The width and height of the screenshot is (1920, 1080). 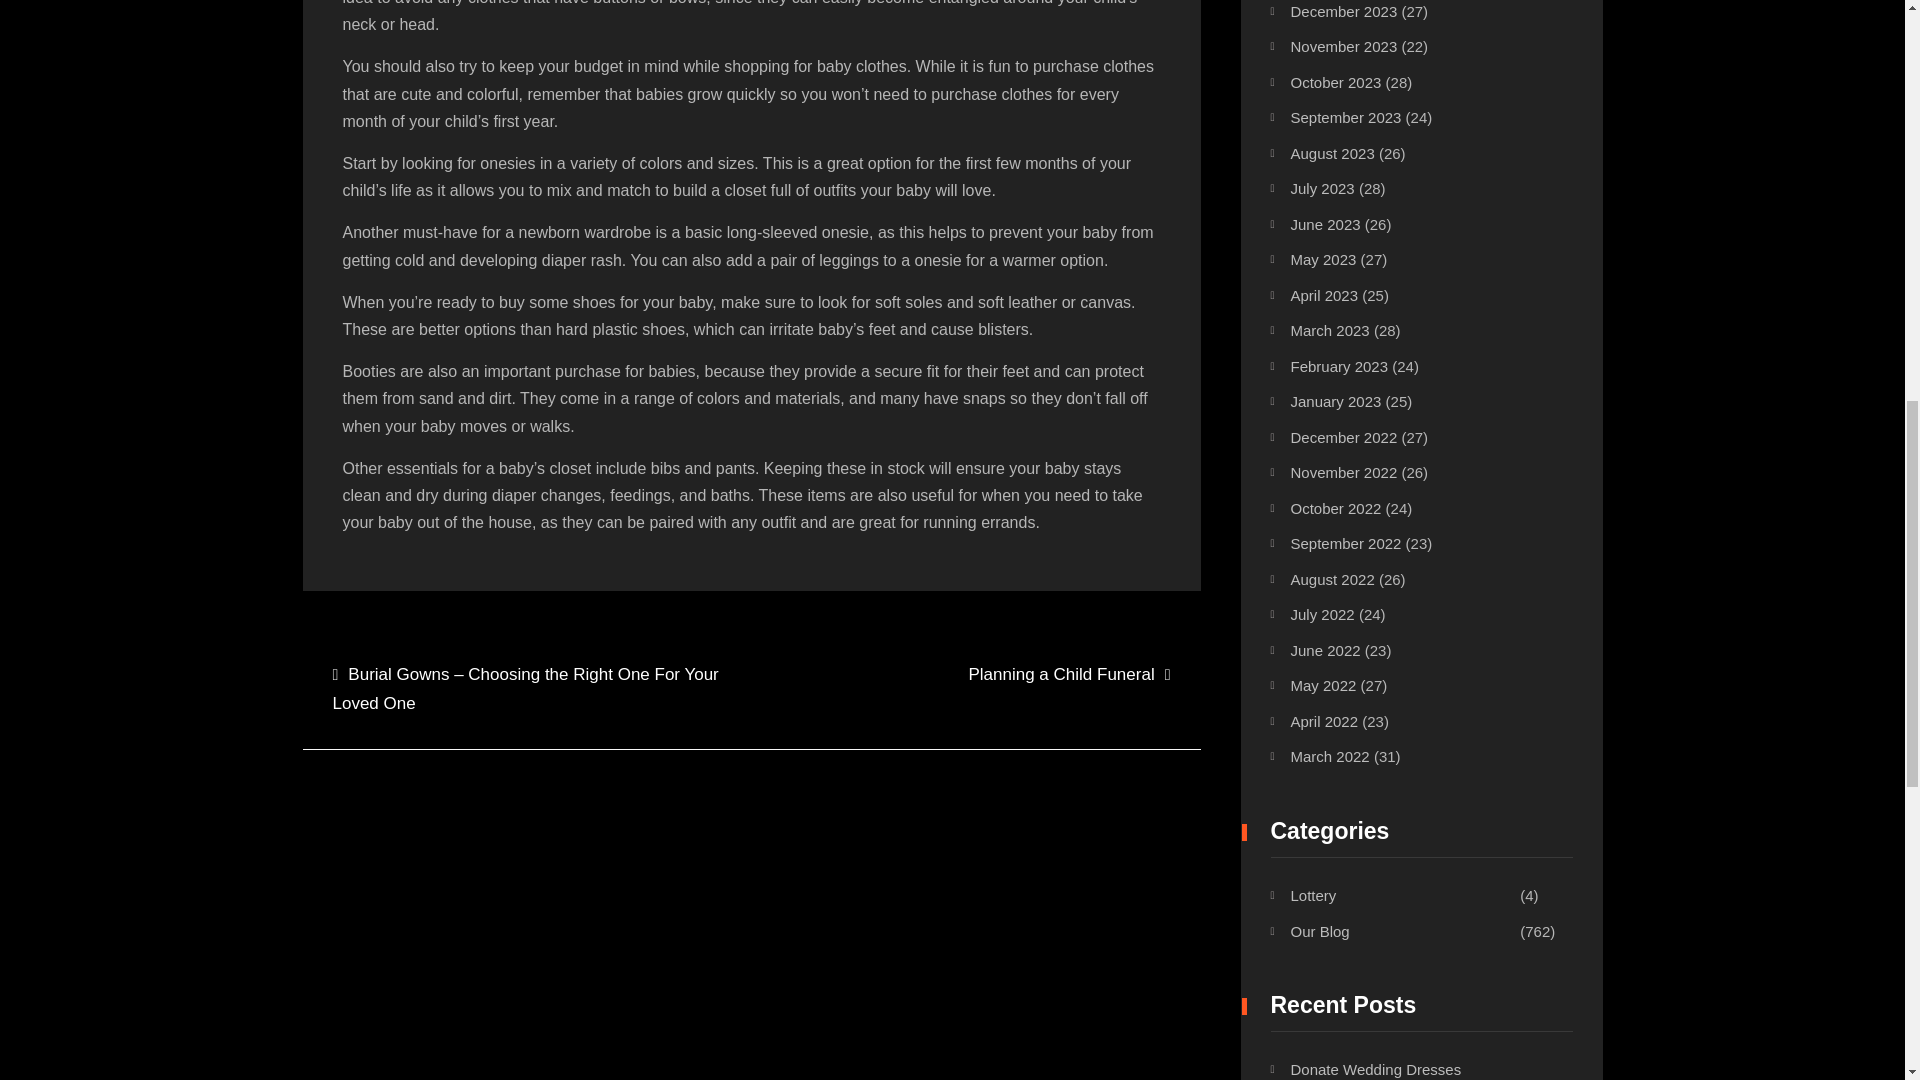 What do you see at coordinates (1332, 153) in the screenshot?
I see `August 2023` at bounding box center [1332, 153].